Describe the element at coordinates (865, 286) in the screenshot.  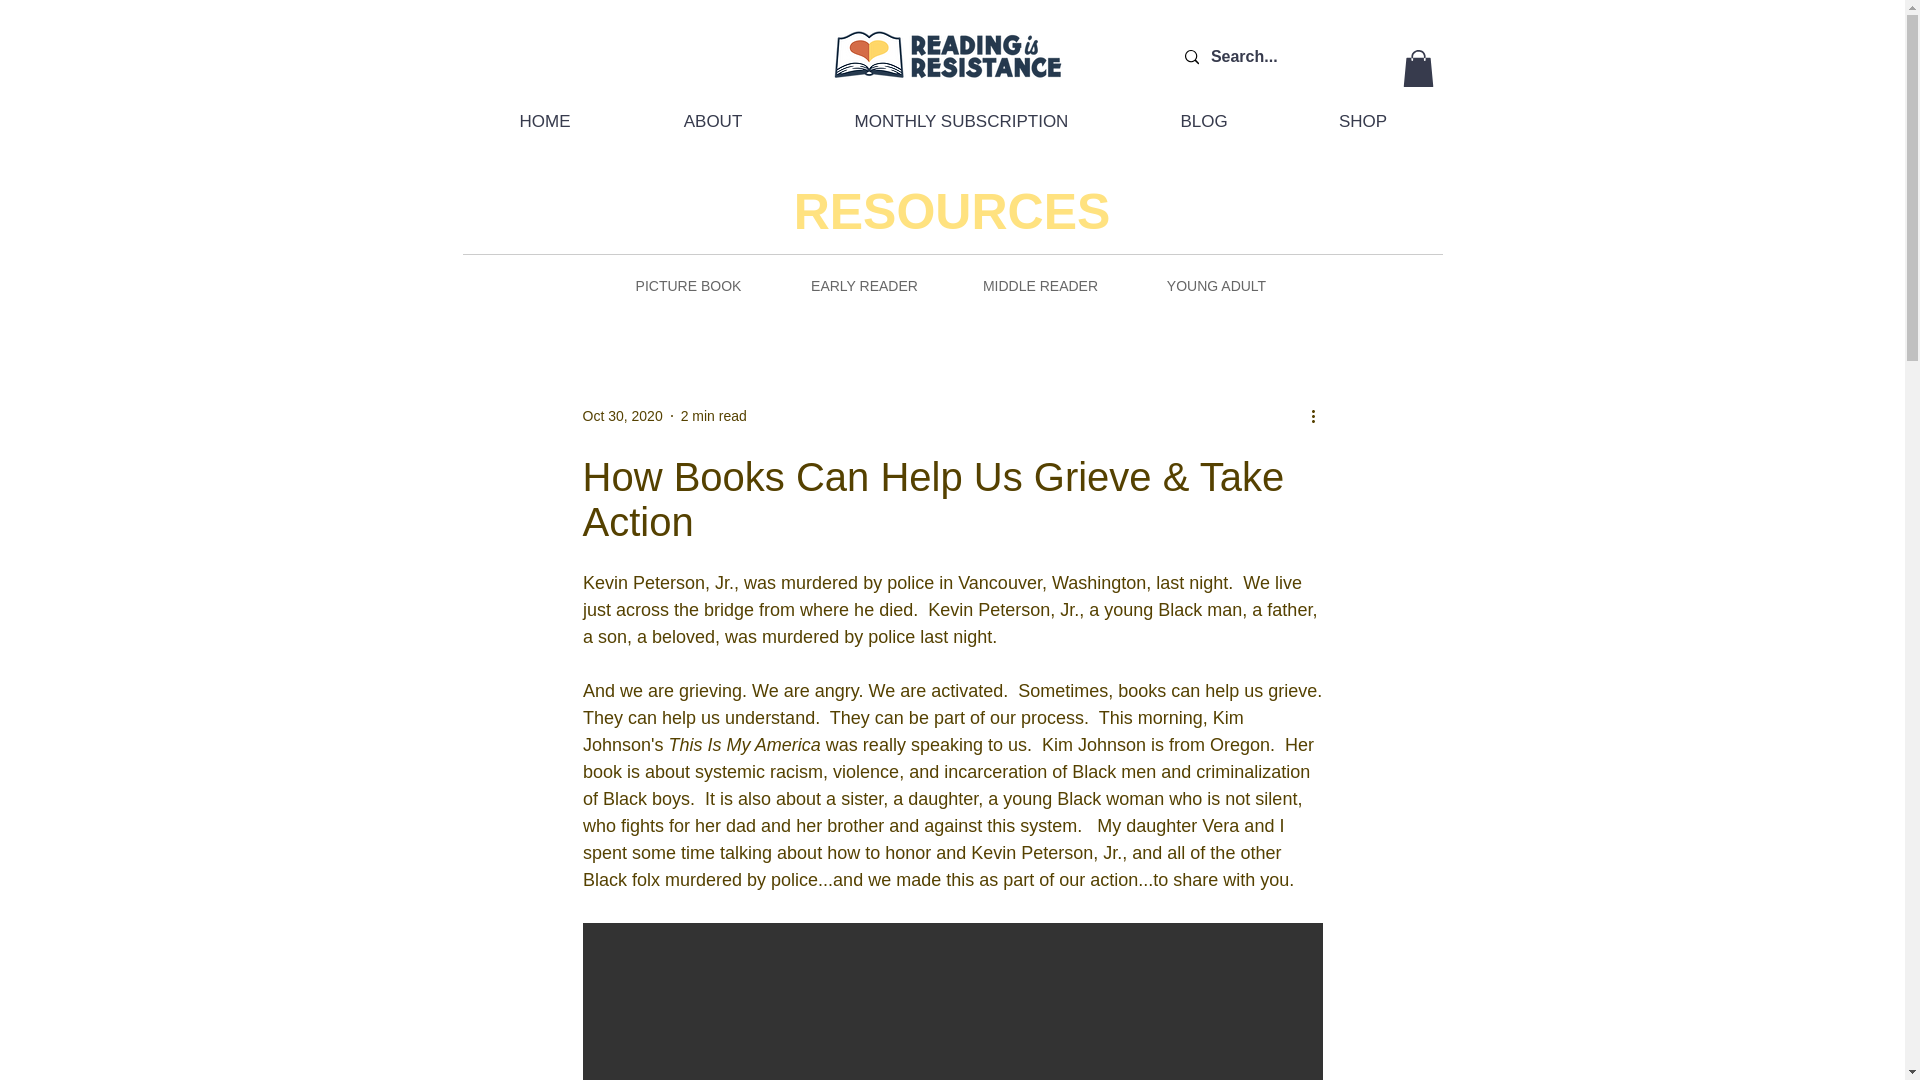
I see `EARLY READER` at that location.